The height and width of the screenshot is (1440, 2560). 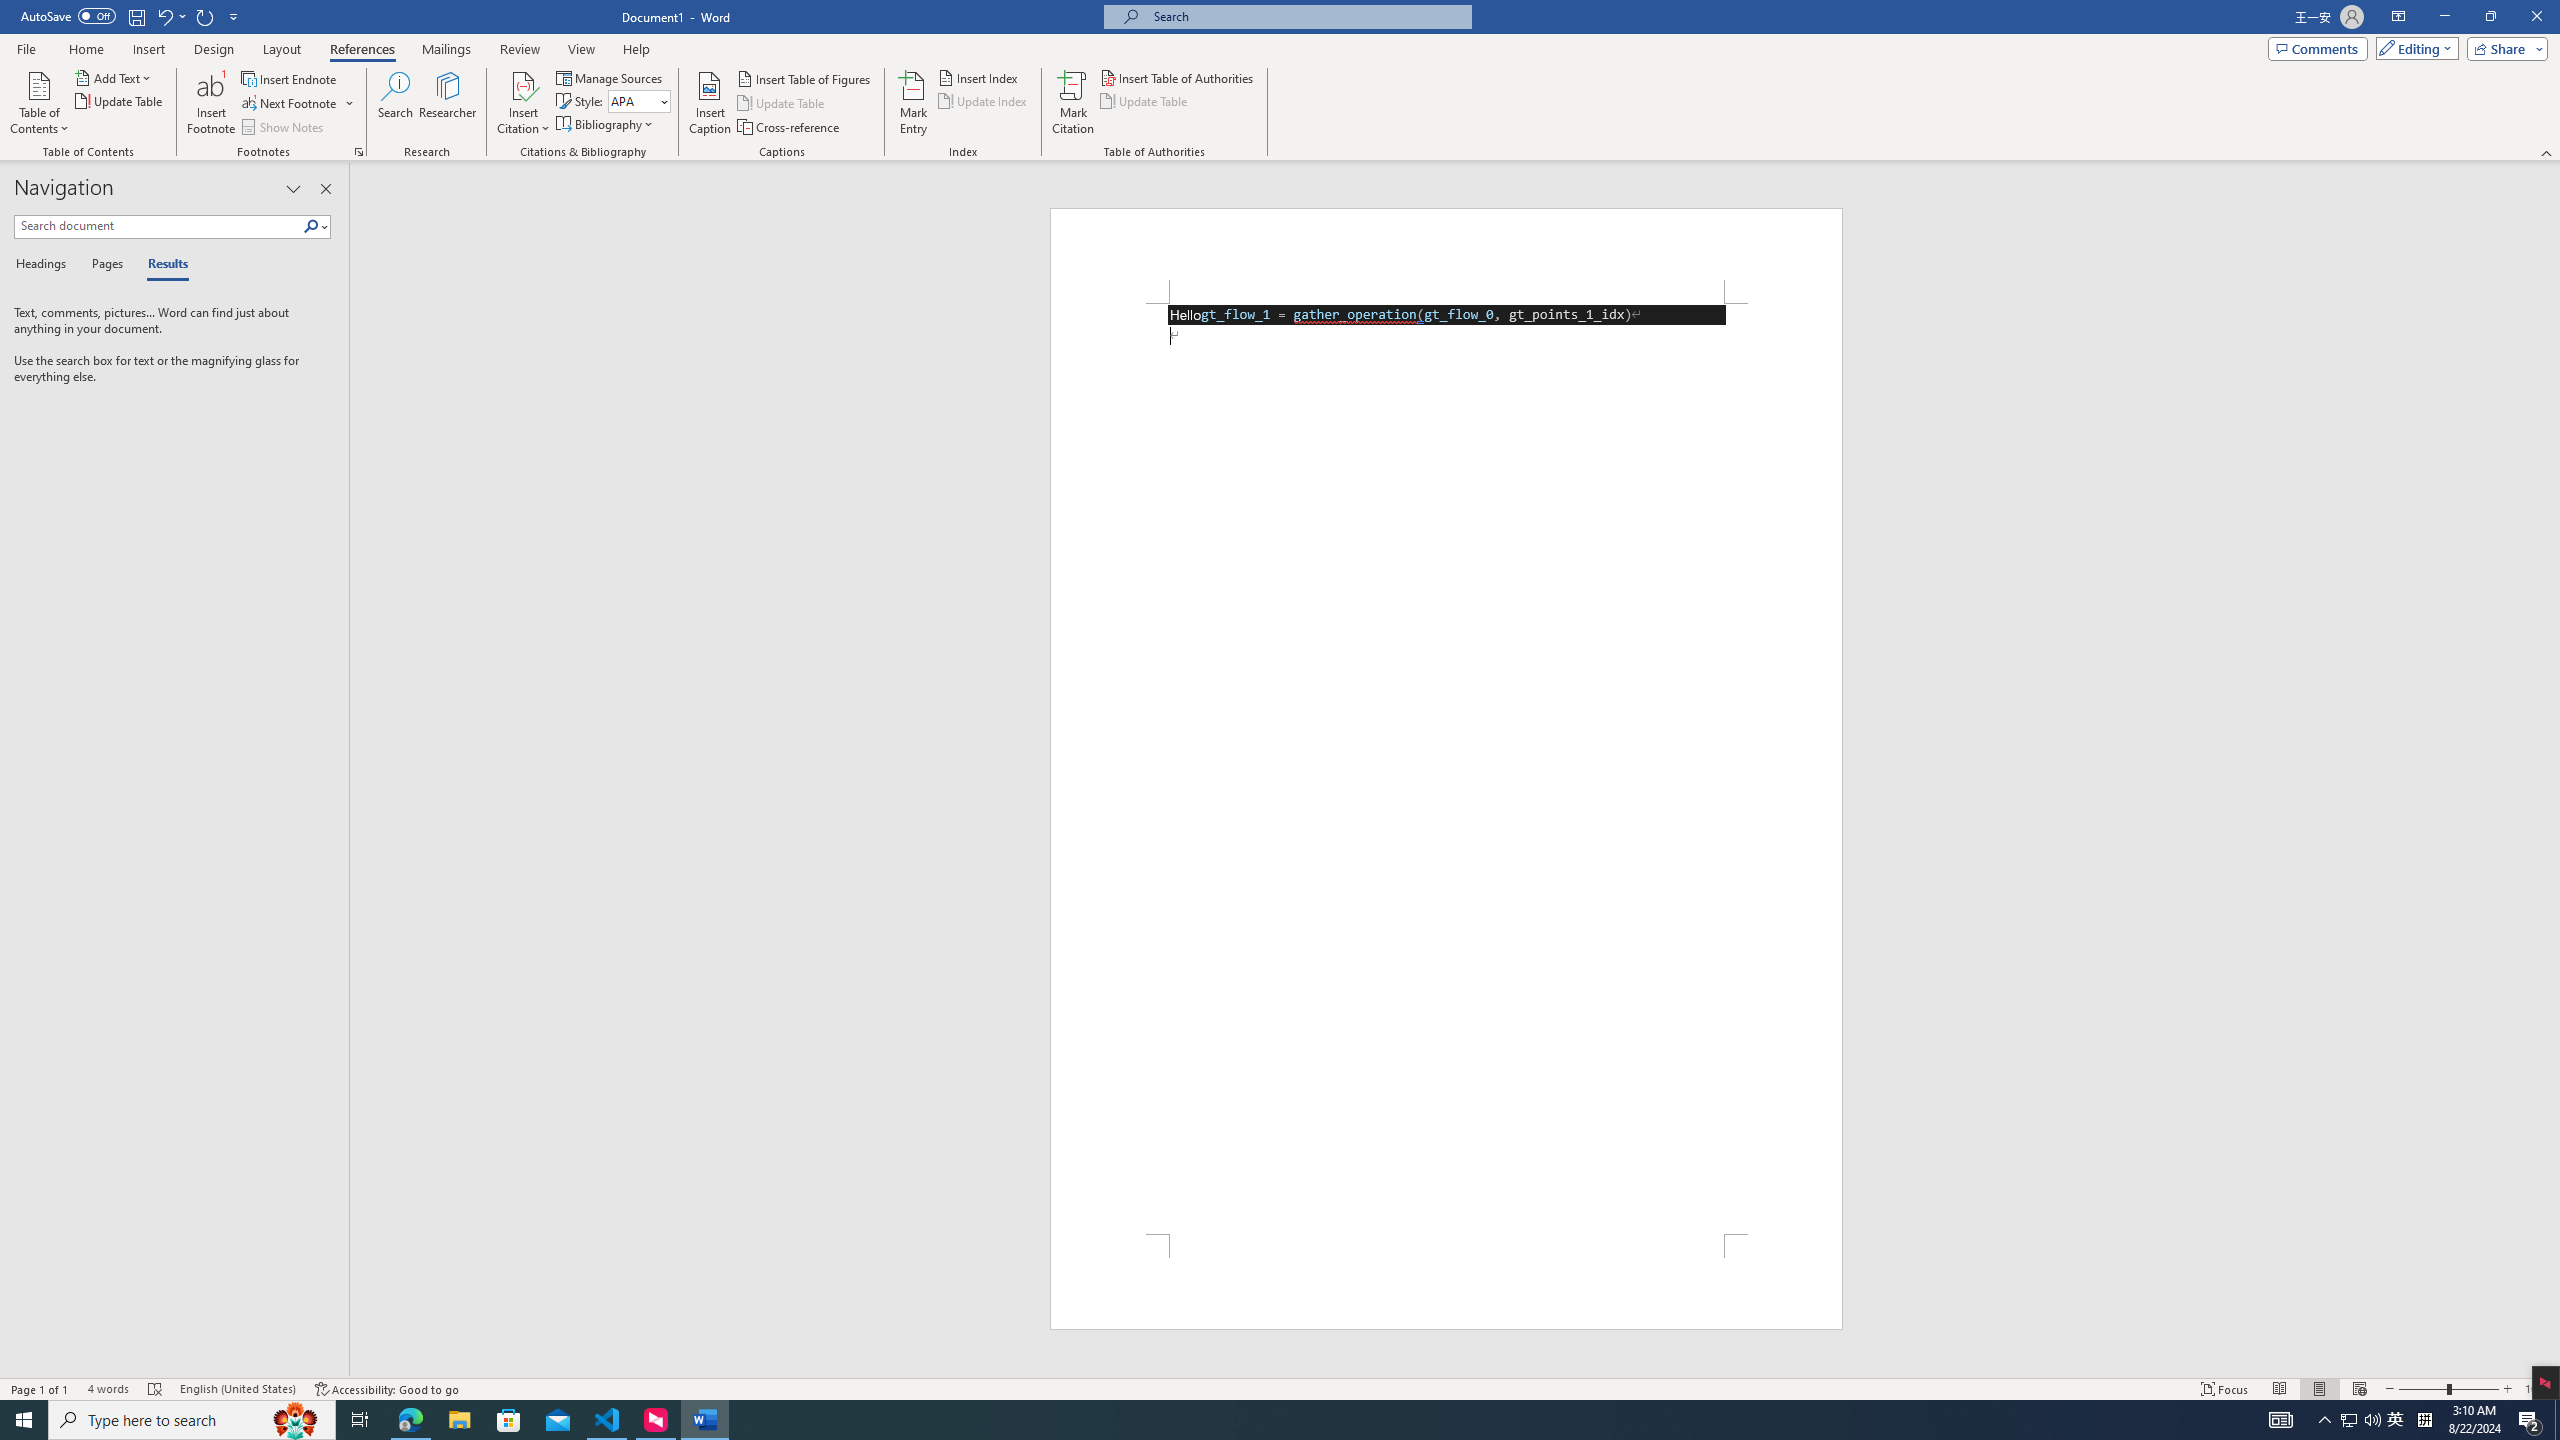 I want to click on Bibliography, so click(x=606, y=124).